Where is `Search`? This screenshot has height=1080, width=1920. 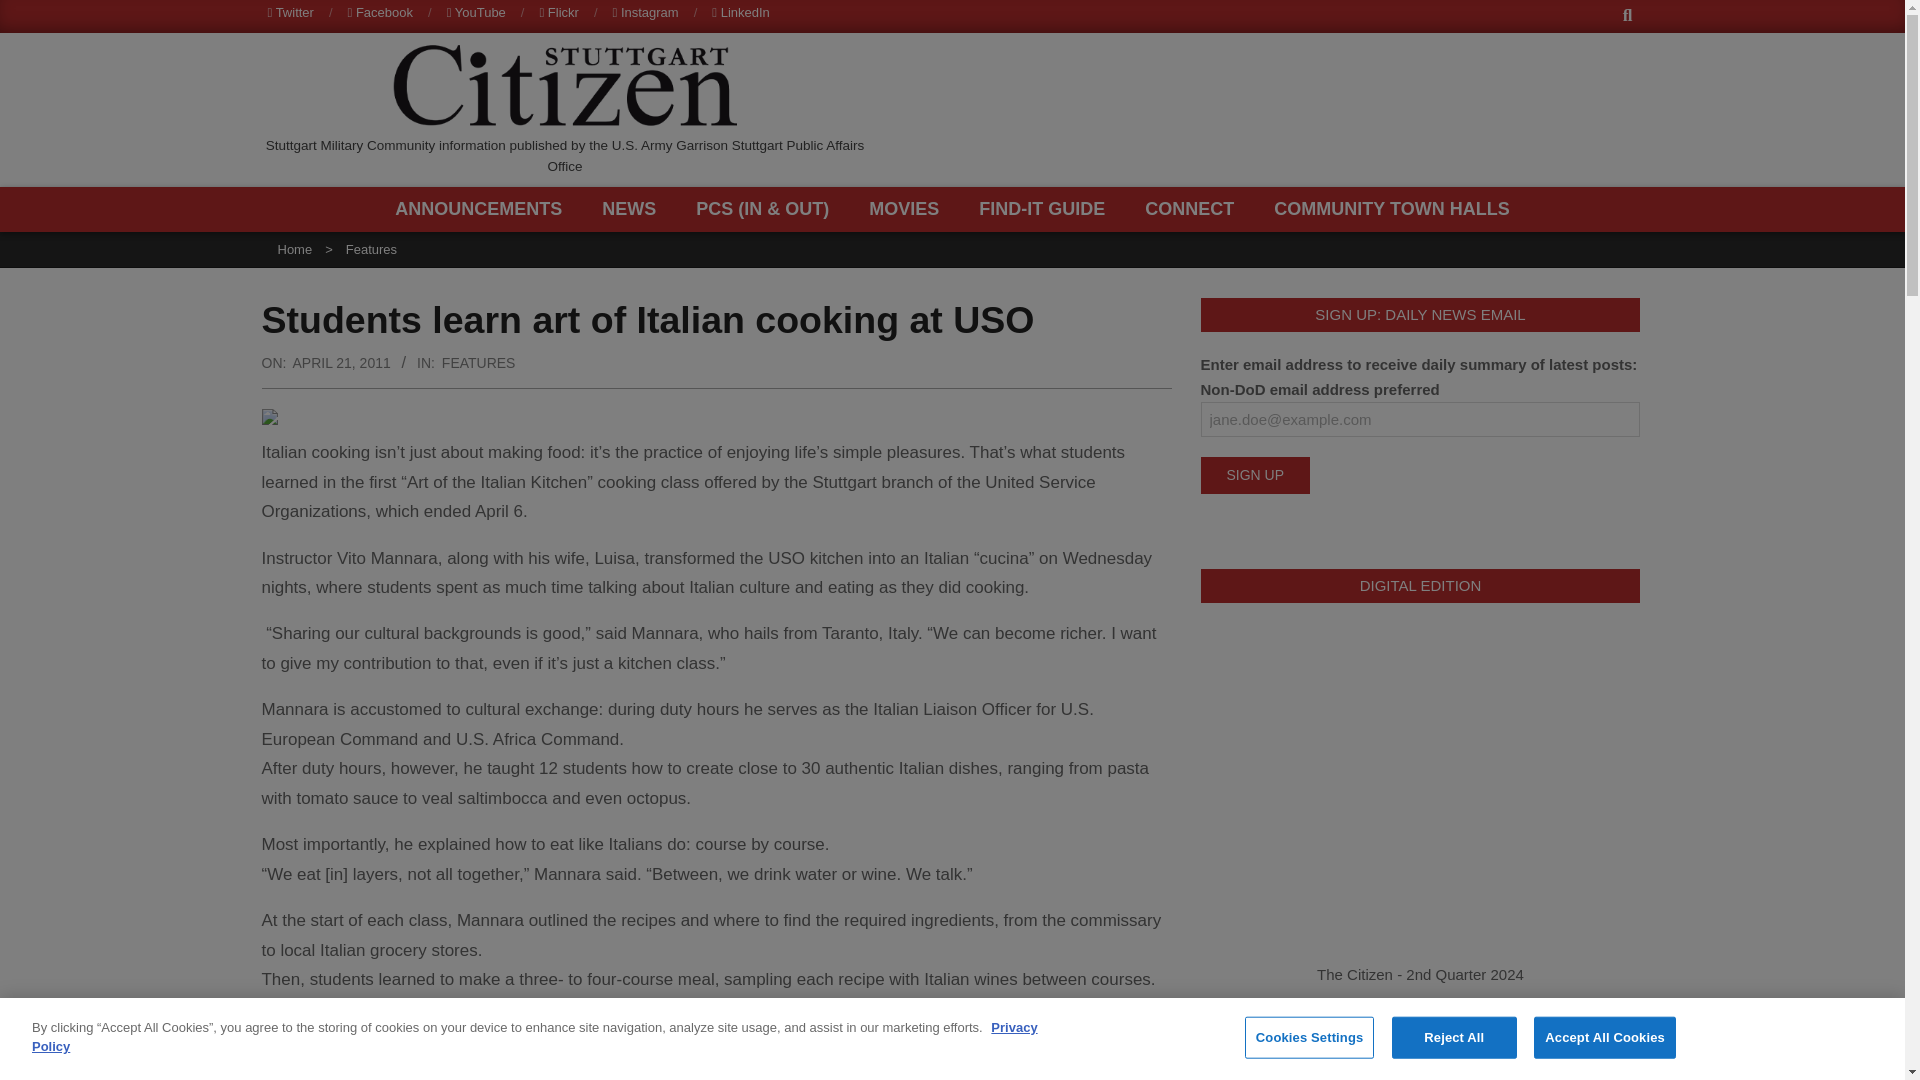
Search is located at coordinates (32, 12).